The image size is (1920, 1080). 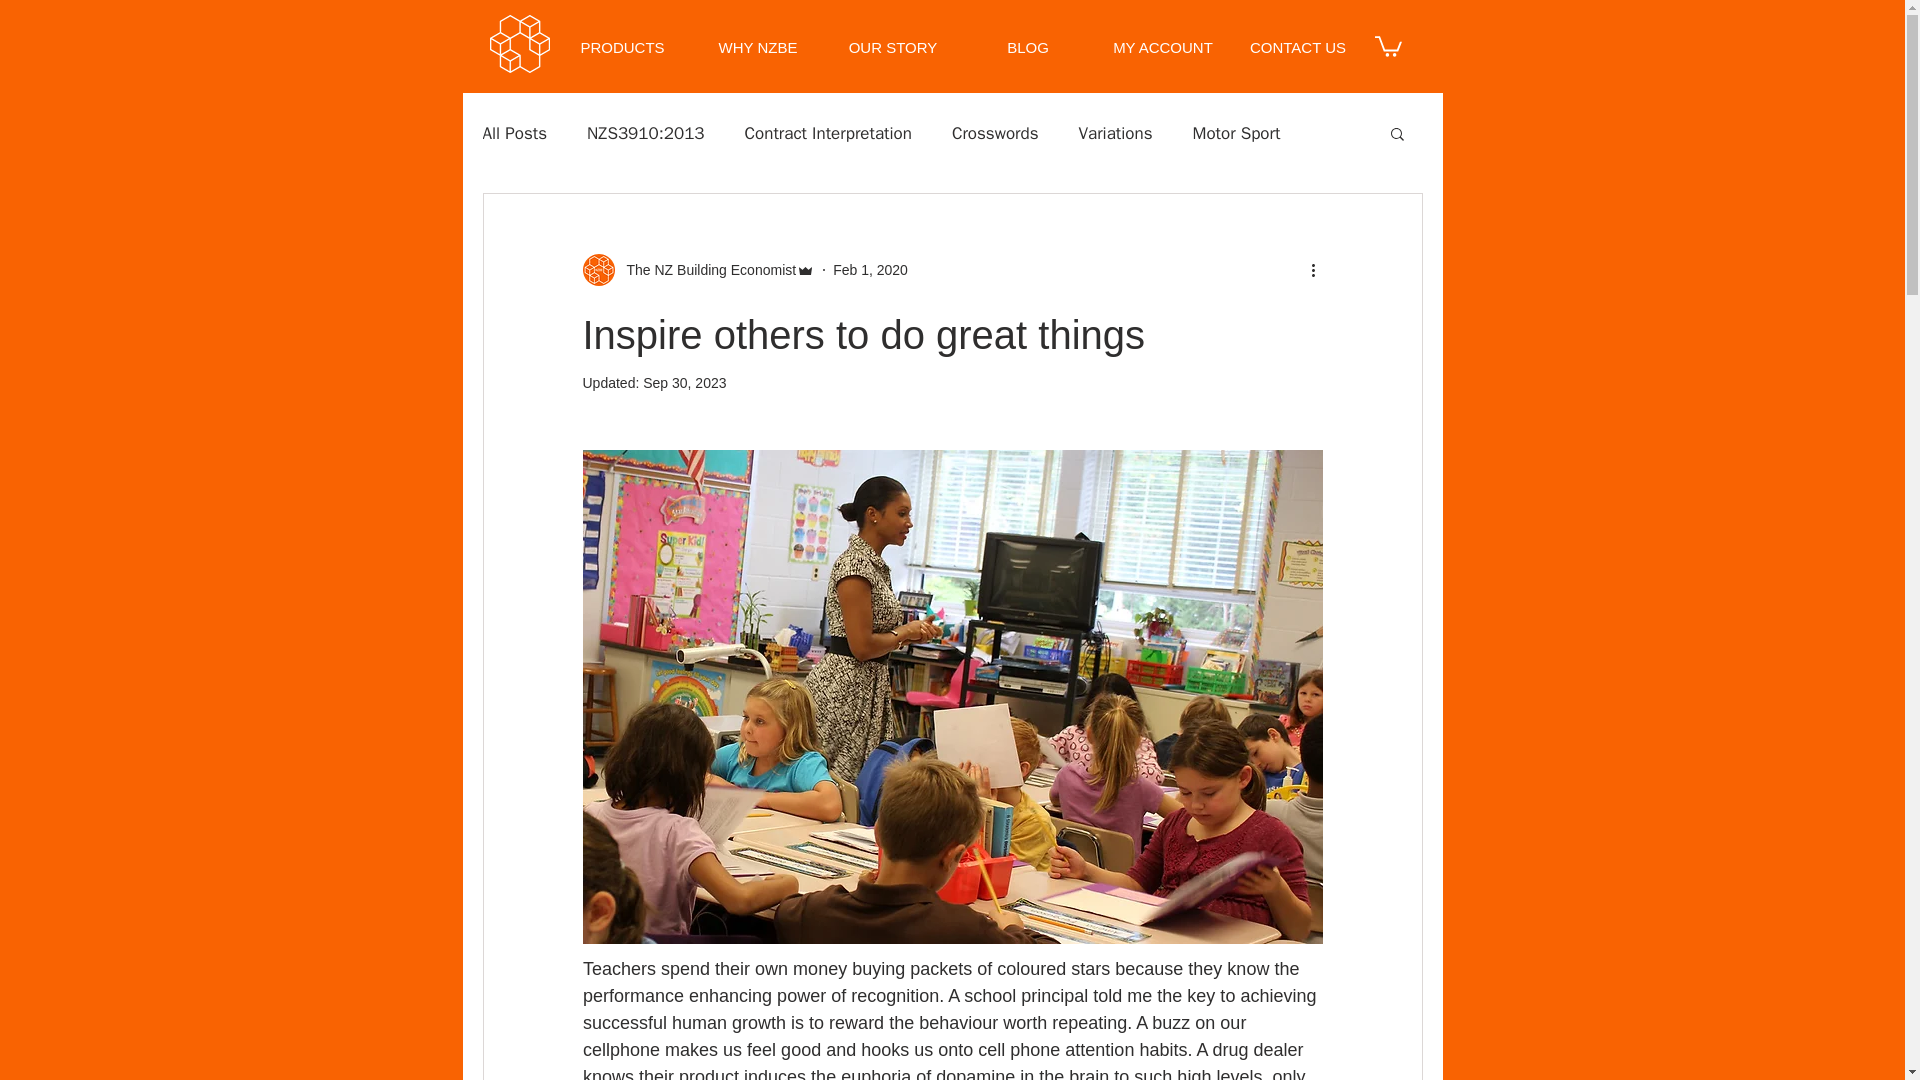 I want to click on Crosswords, so click(x=995, y=133).